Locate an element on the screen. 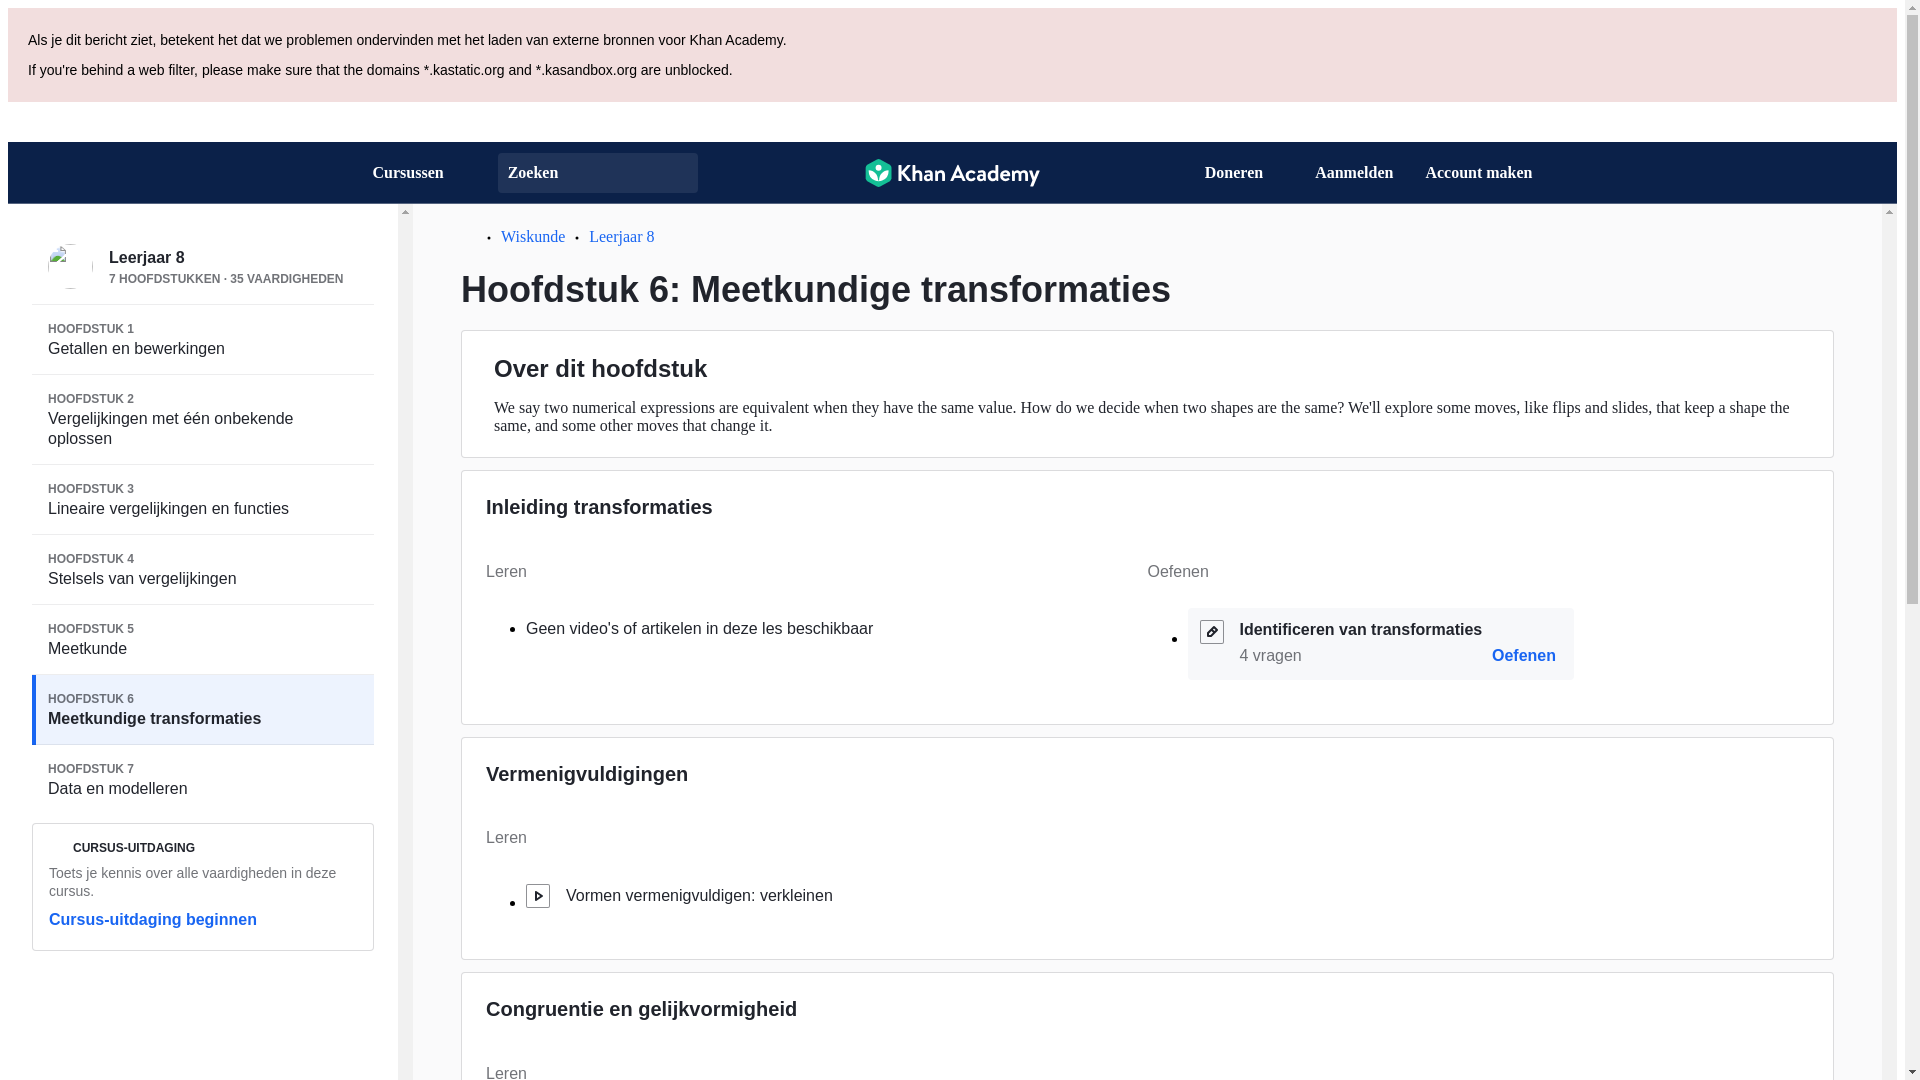  Leerjaar 8 is located at coordinates (622, 236).